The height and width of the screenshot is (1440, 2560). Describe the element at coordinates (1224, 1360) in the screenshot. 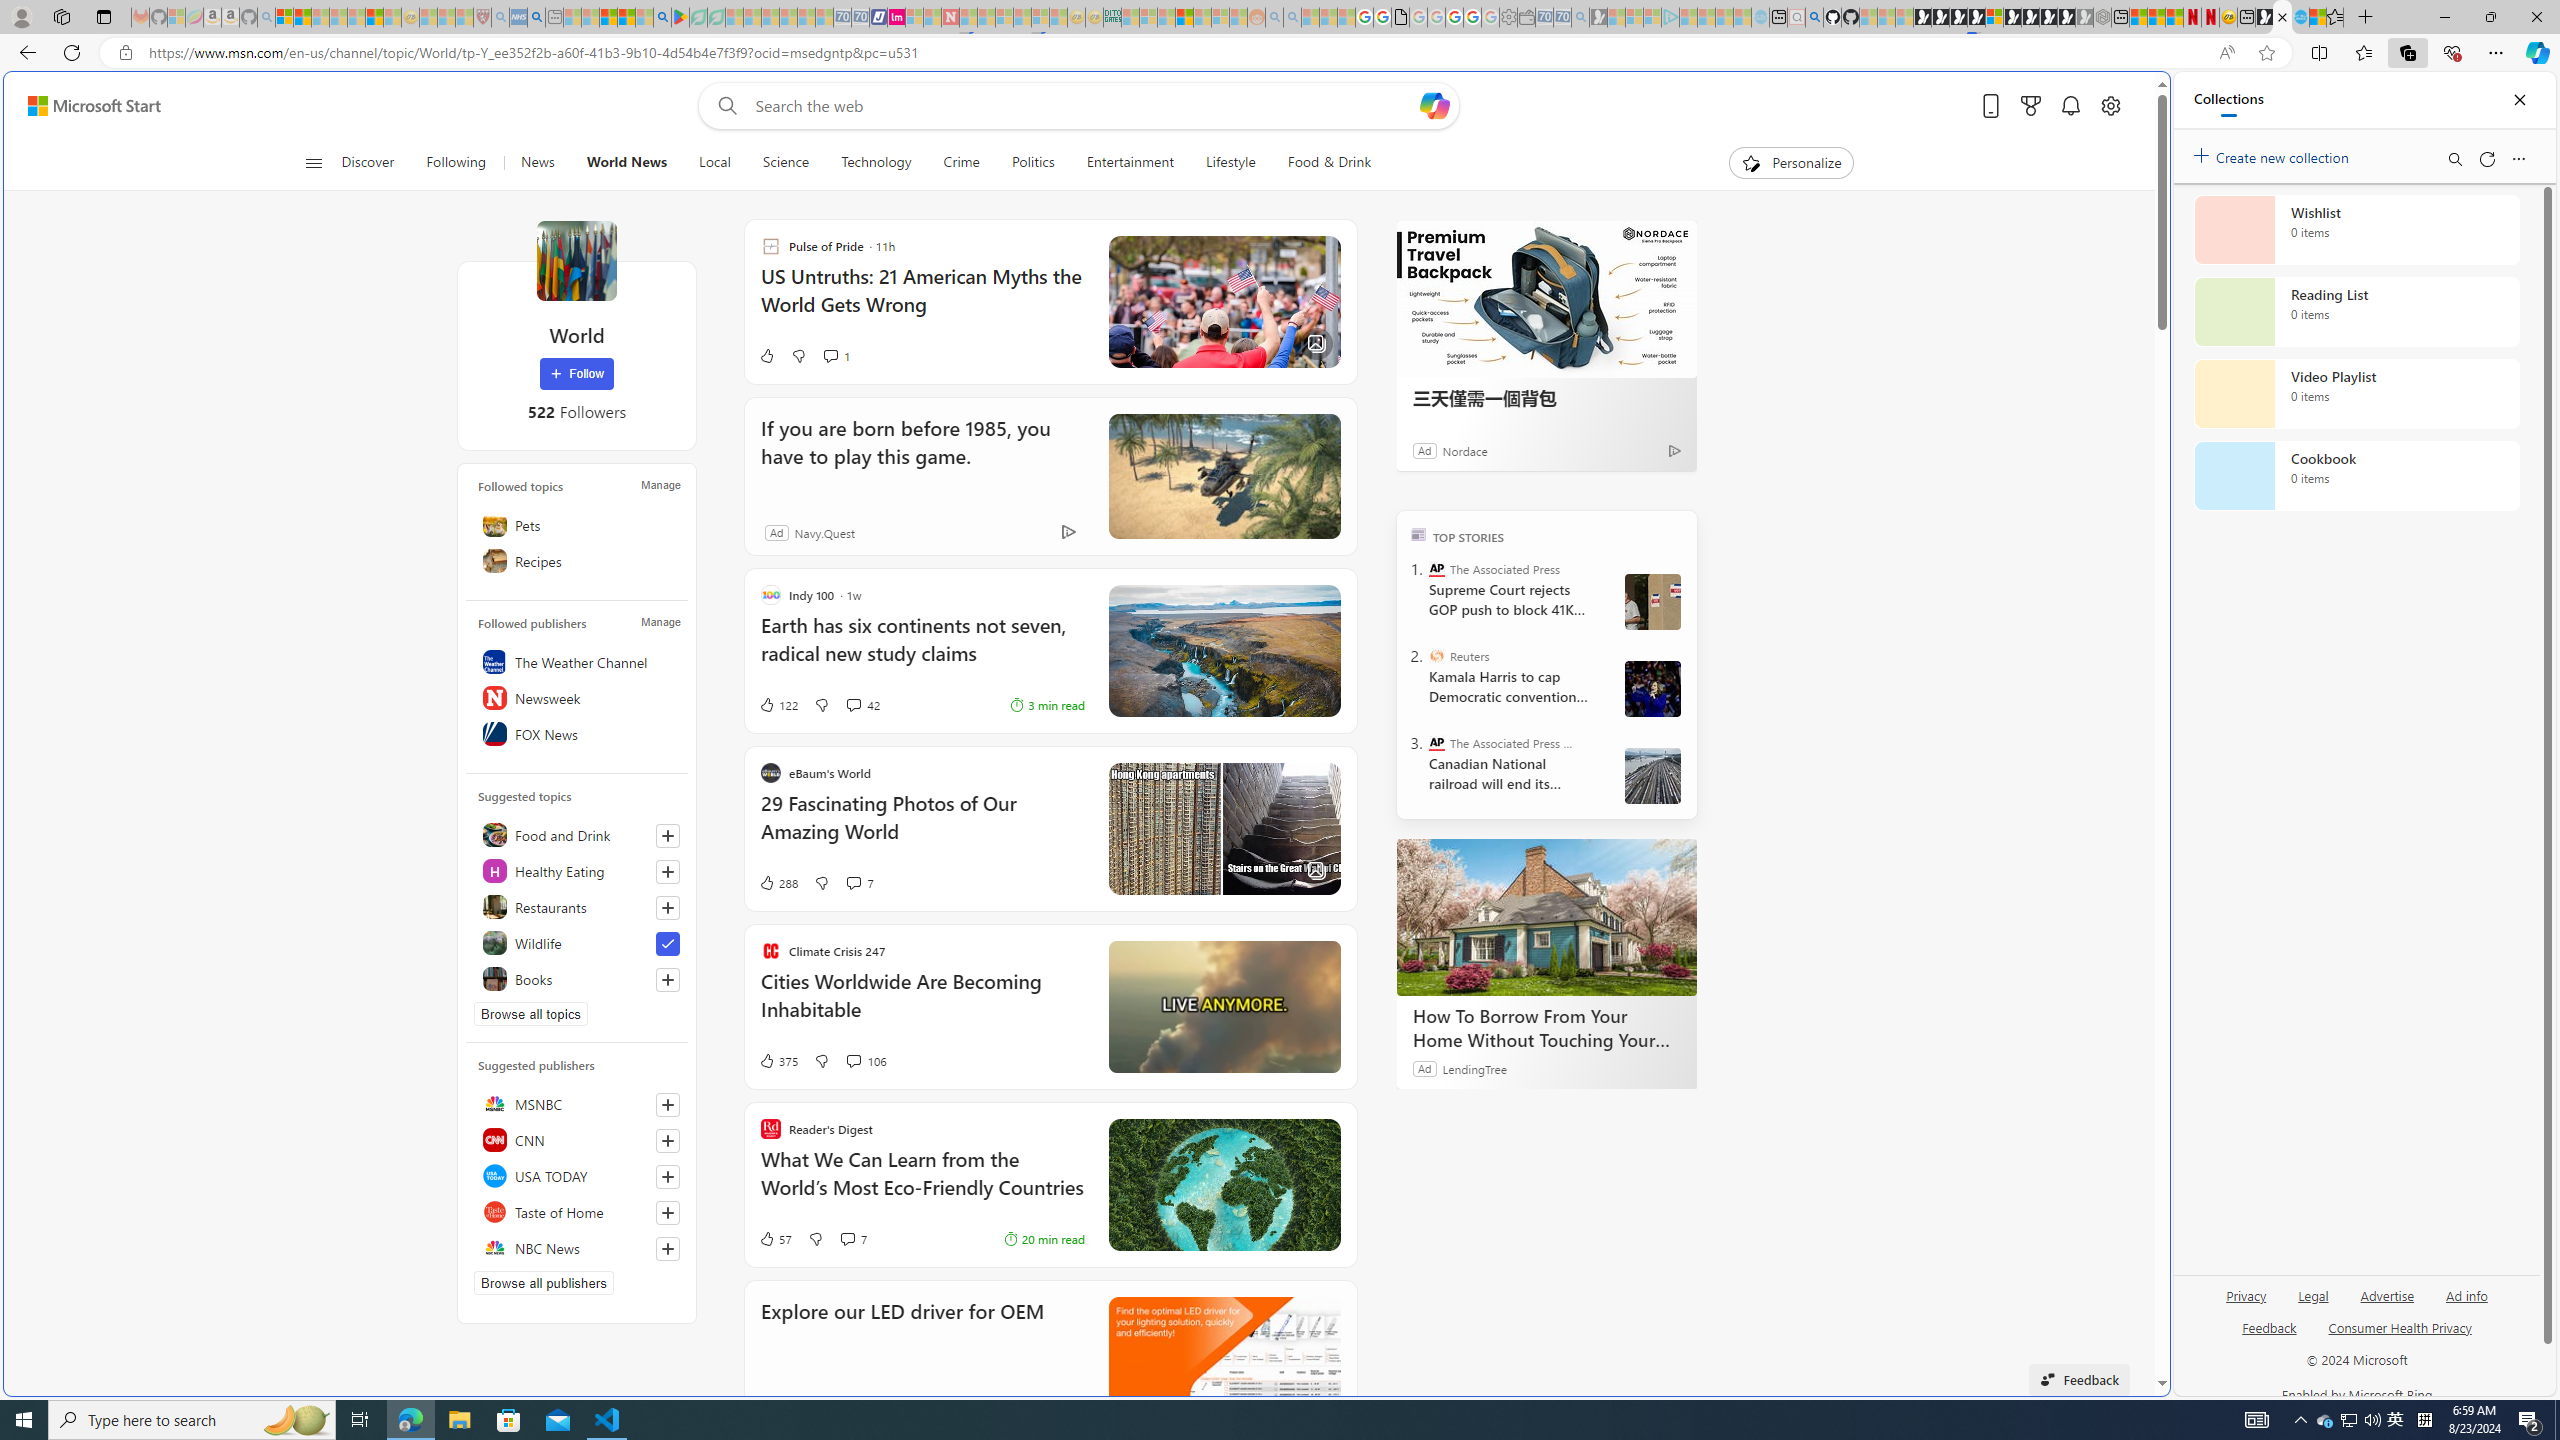

I see `Explore our LED driver for OEM` at that location.